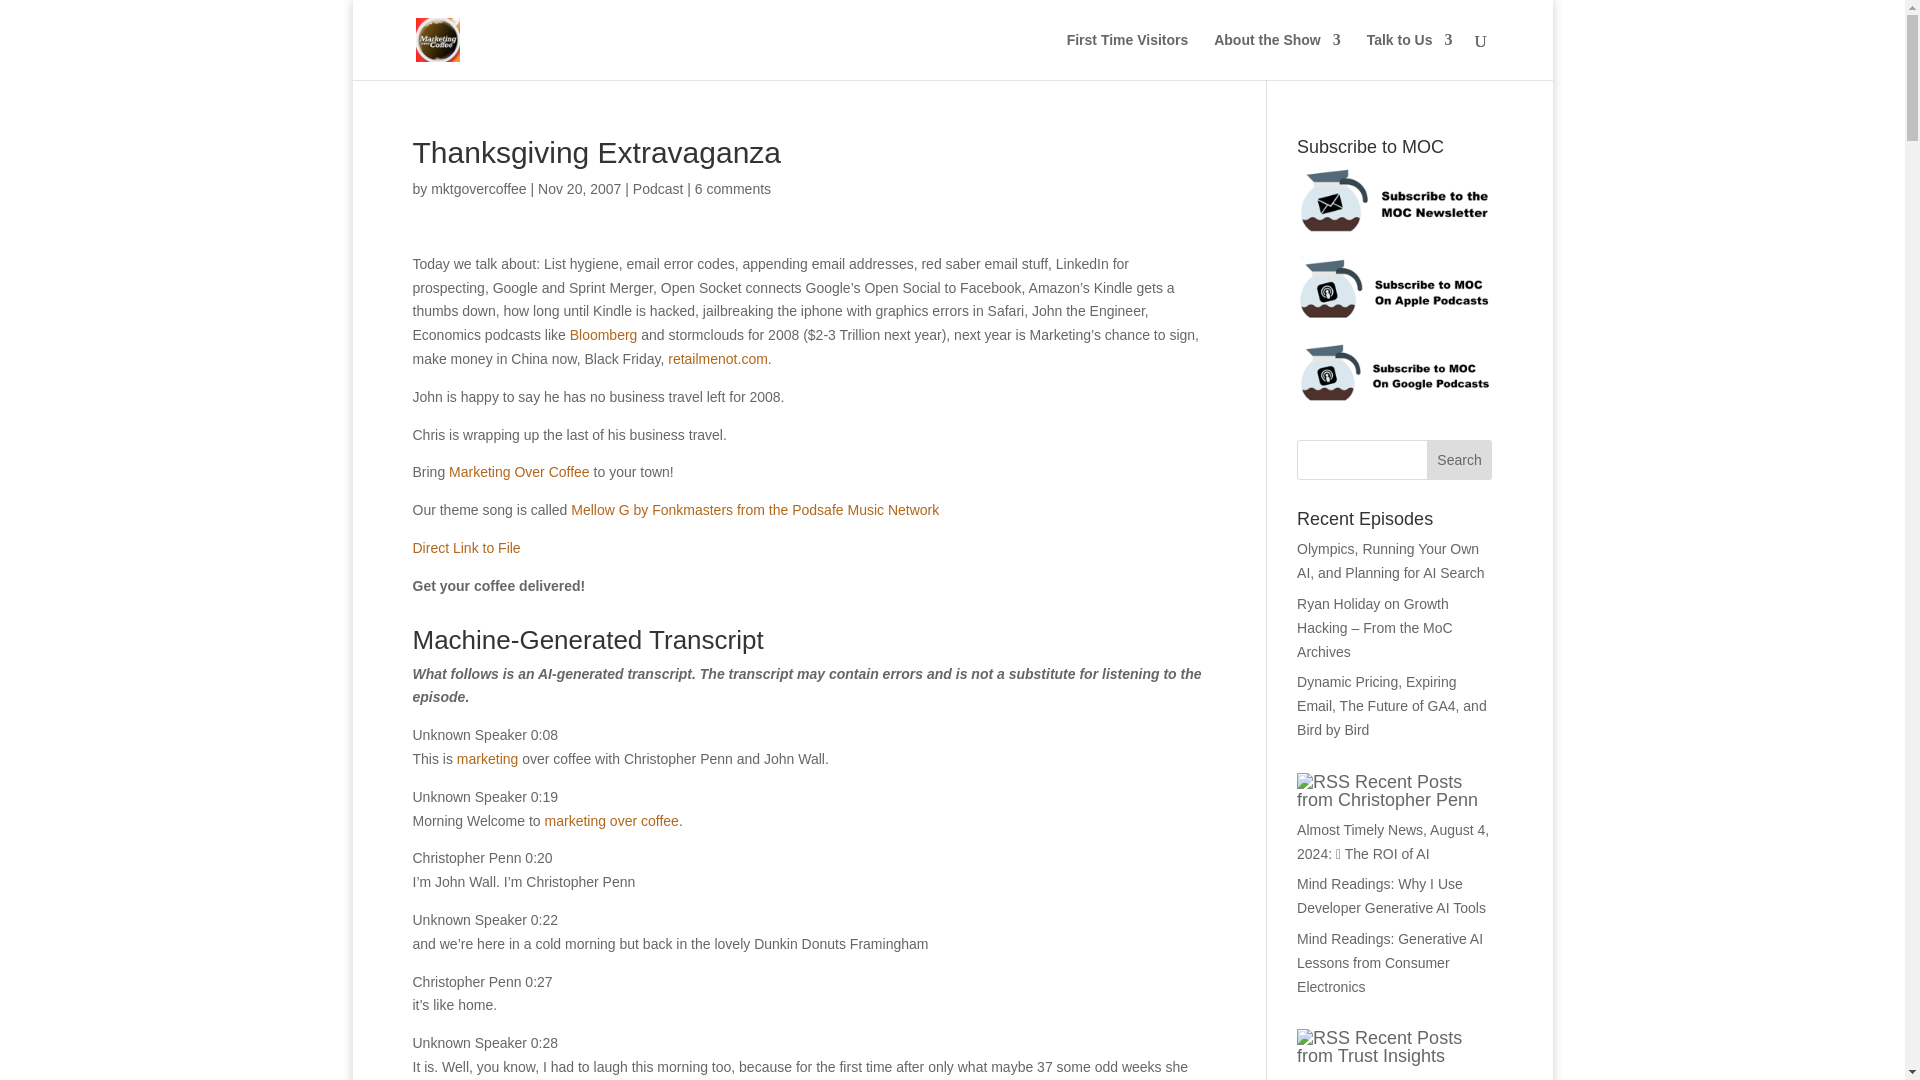 This screenshot has height=1080, width=1920. What do you see at coordinates (1460, 459) in the screenshot?
I see `Search` at bounding box center [1460, 459].